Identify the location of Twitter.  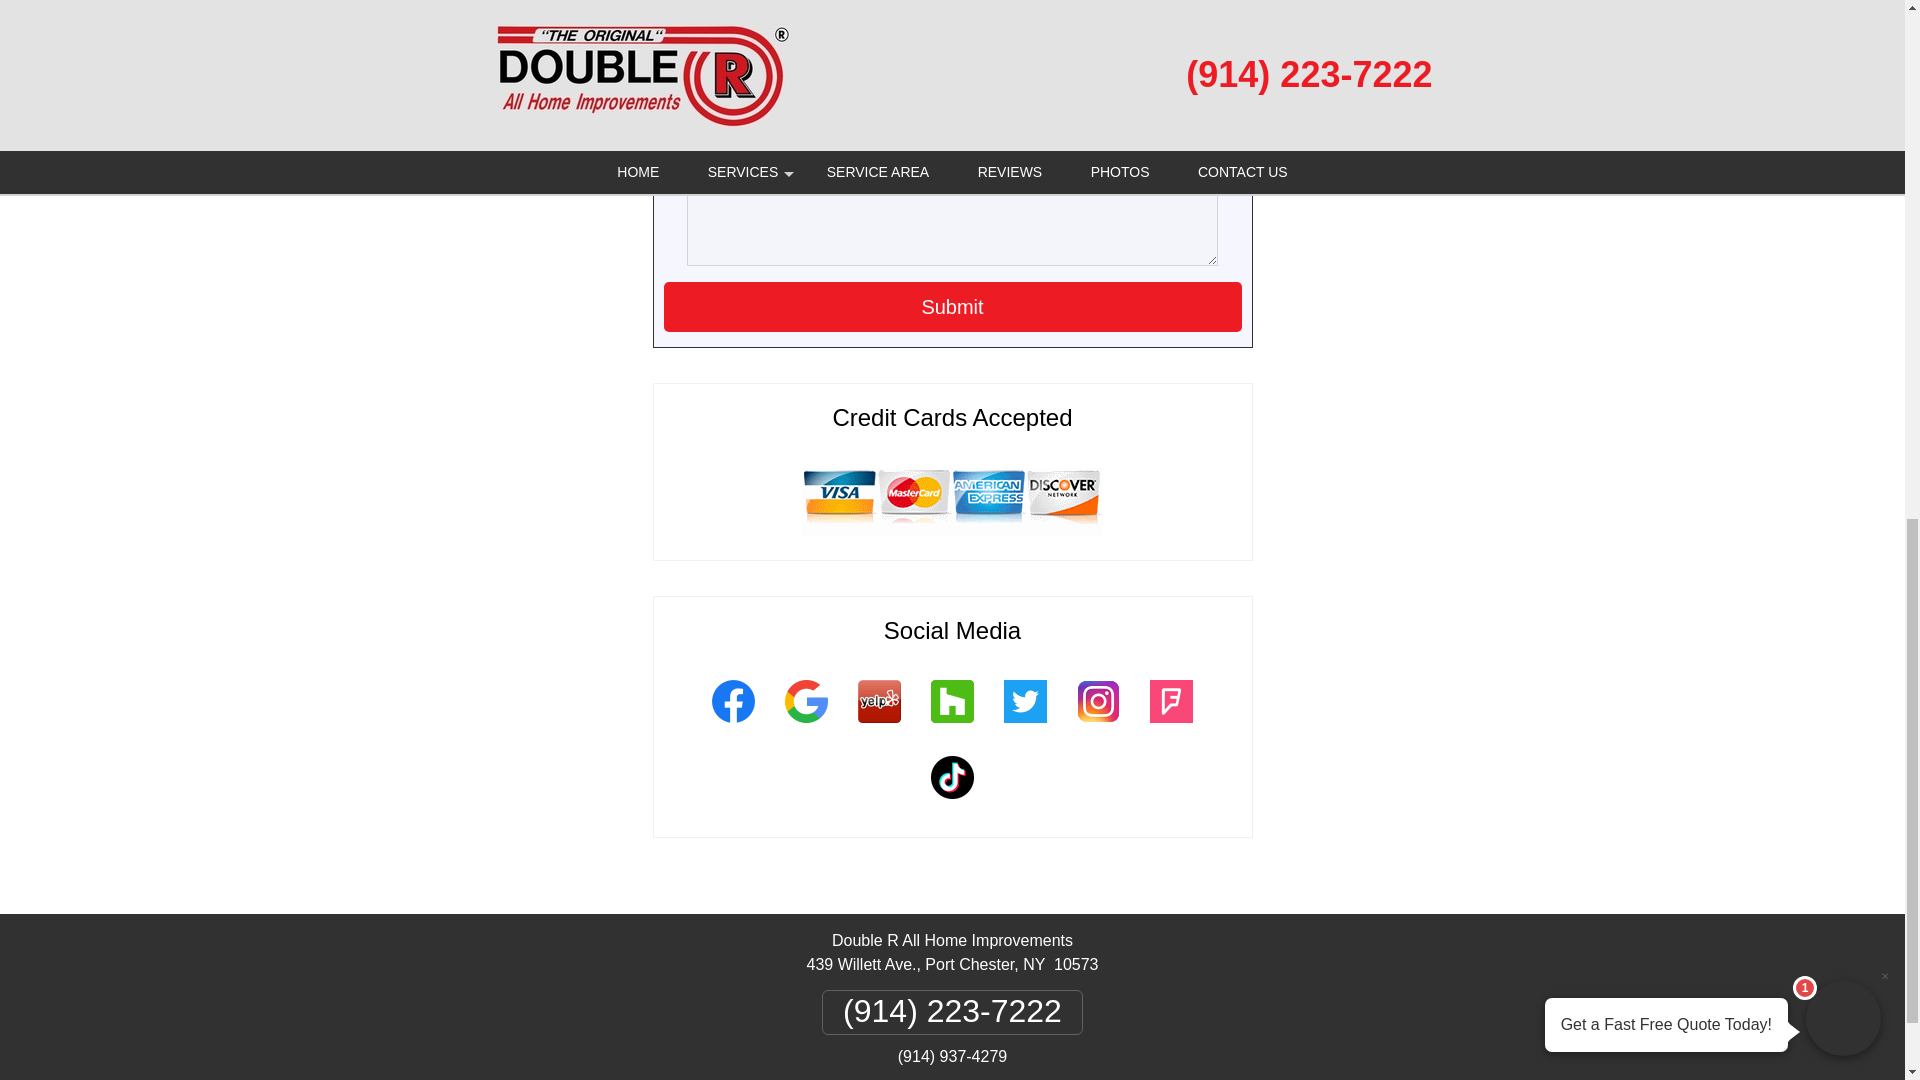
(1024, 725).